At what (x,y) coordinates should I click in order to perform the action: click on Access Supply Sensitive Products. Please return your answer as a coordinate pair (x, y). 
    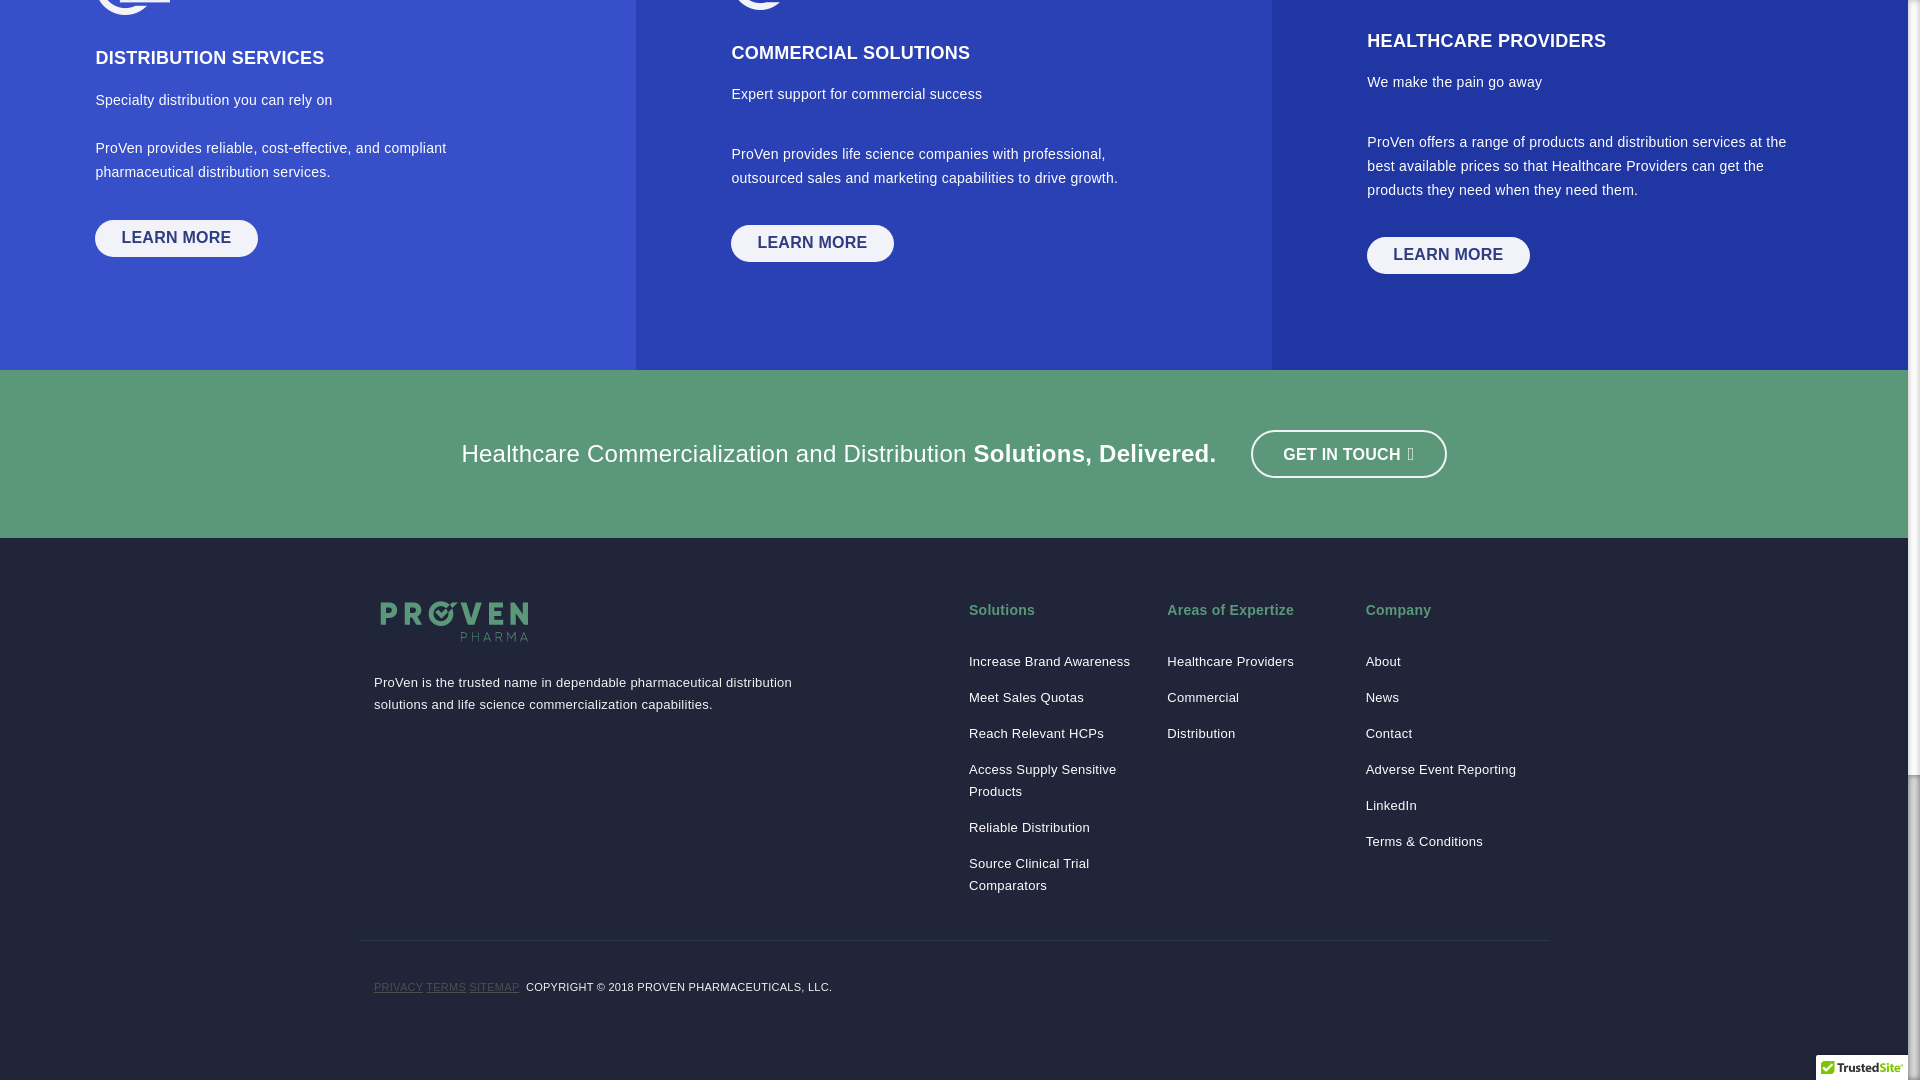
    Looking at the image, I should click on (1052, 780).